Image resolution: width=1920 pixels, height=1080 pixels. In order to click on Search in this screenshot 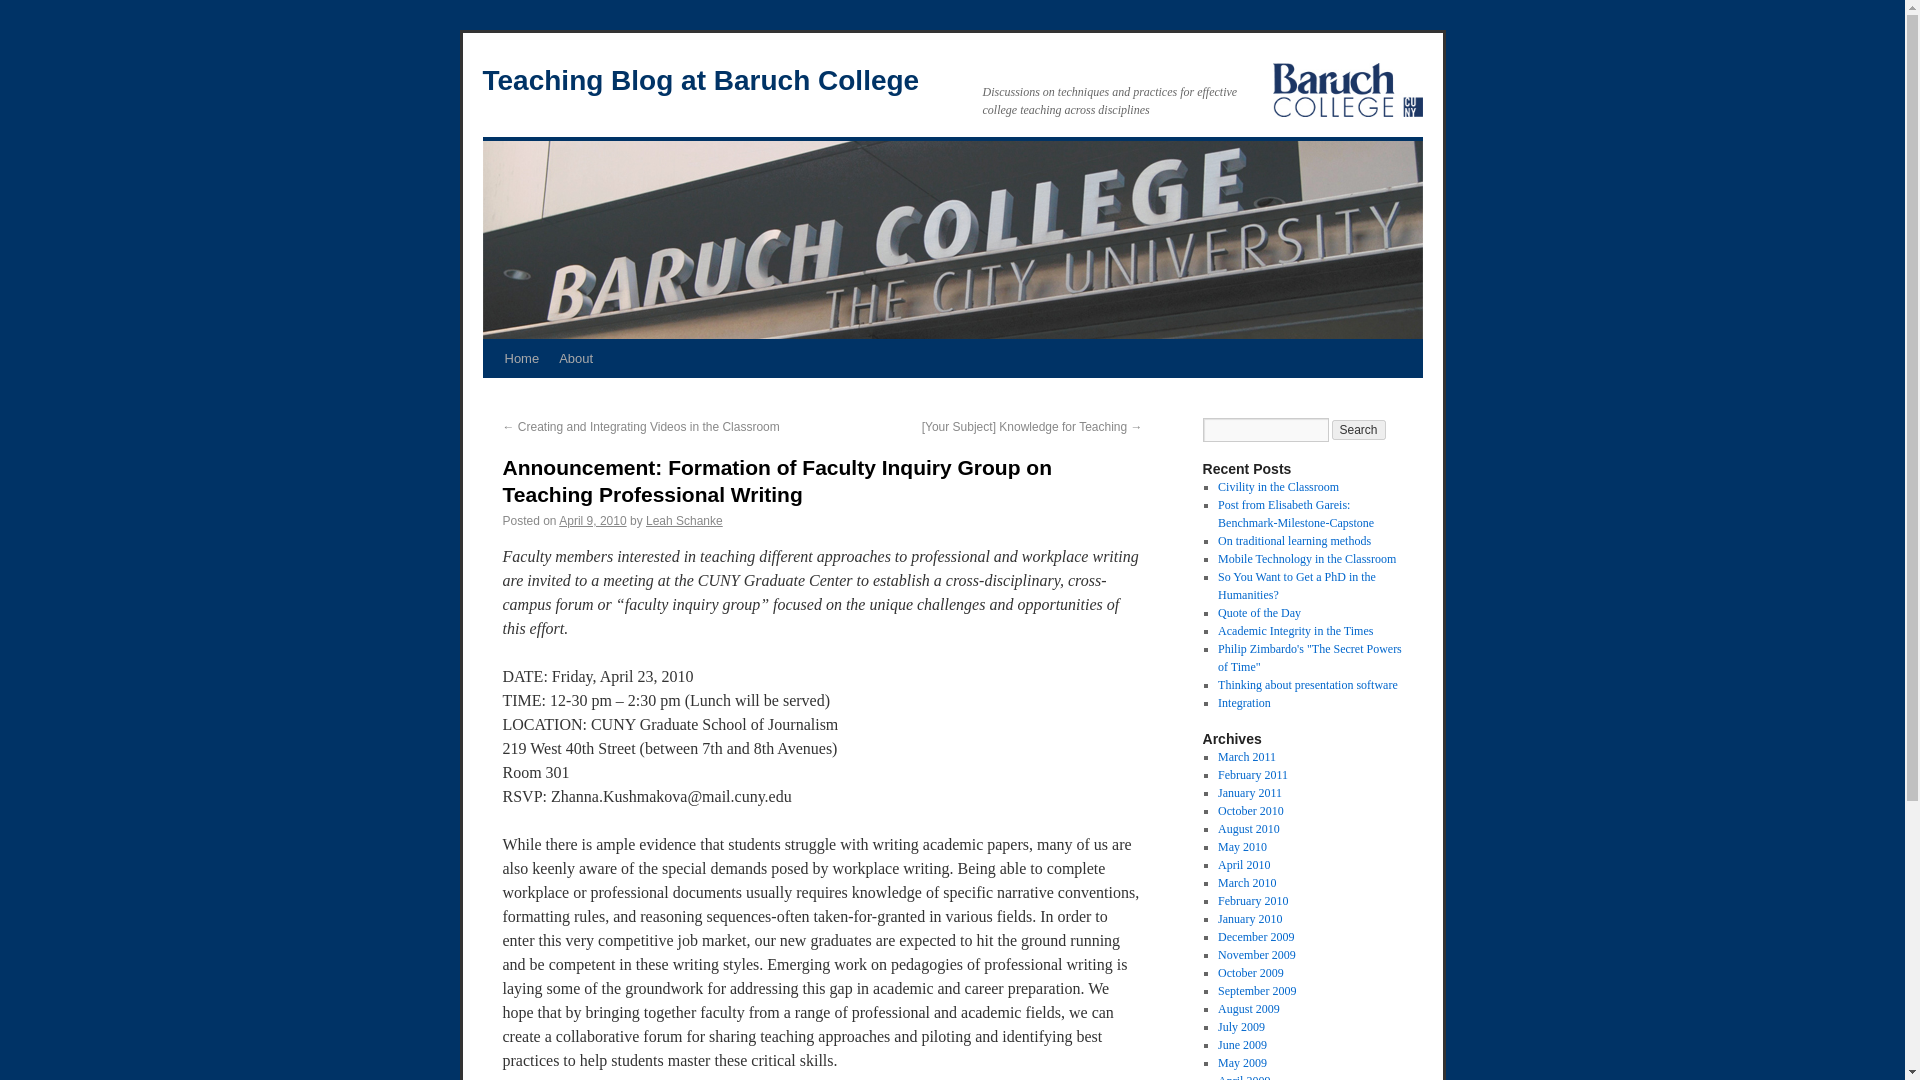, I will do `click(1359, 430)`.